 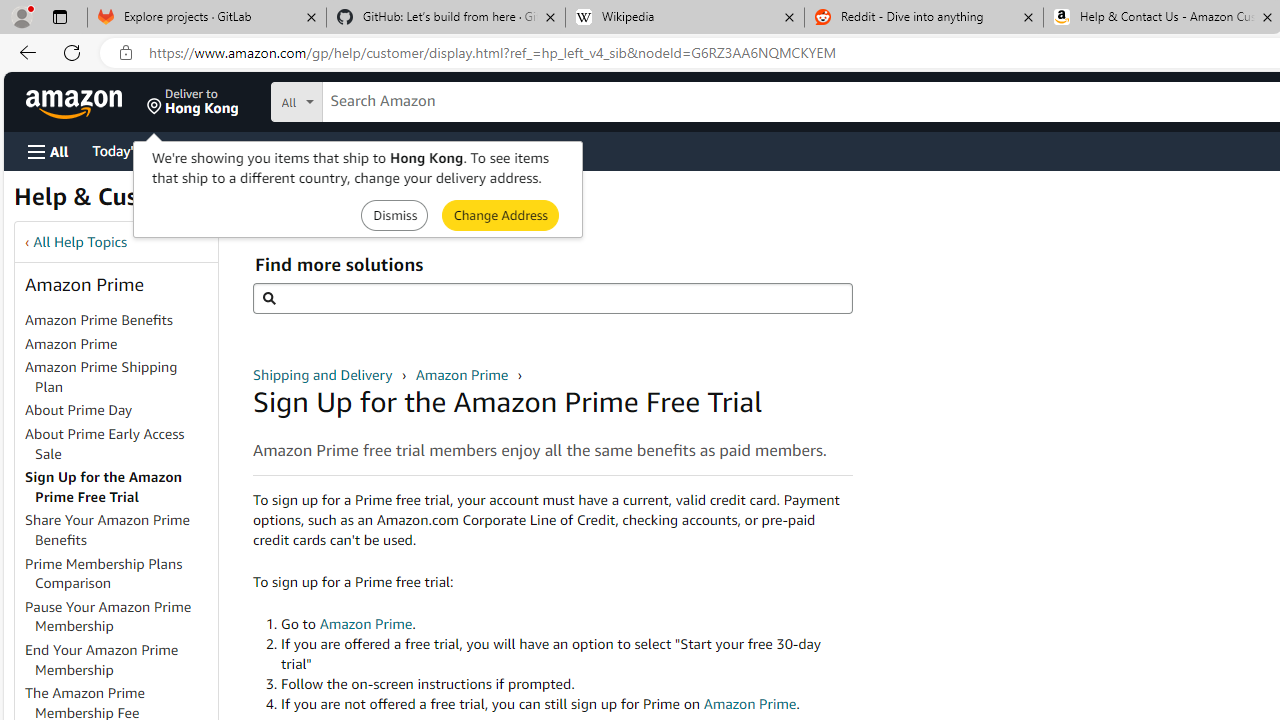 I want to click on Follow the on-screen instructions if prompted., so click(x=566, y=684).